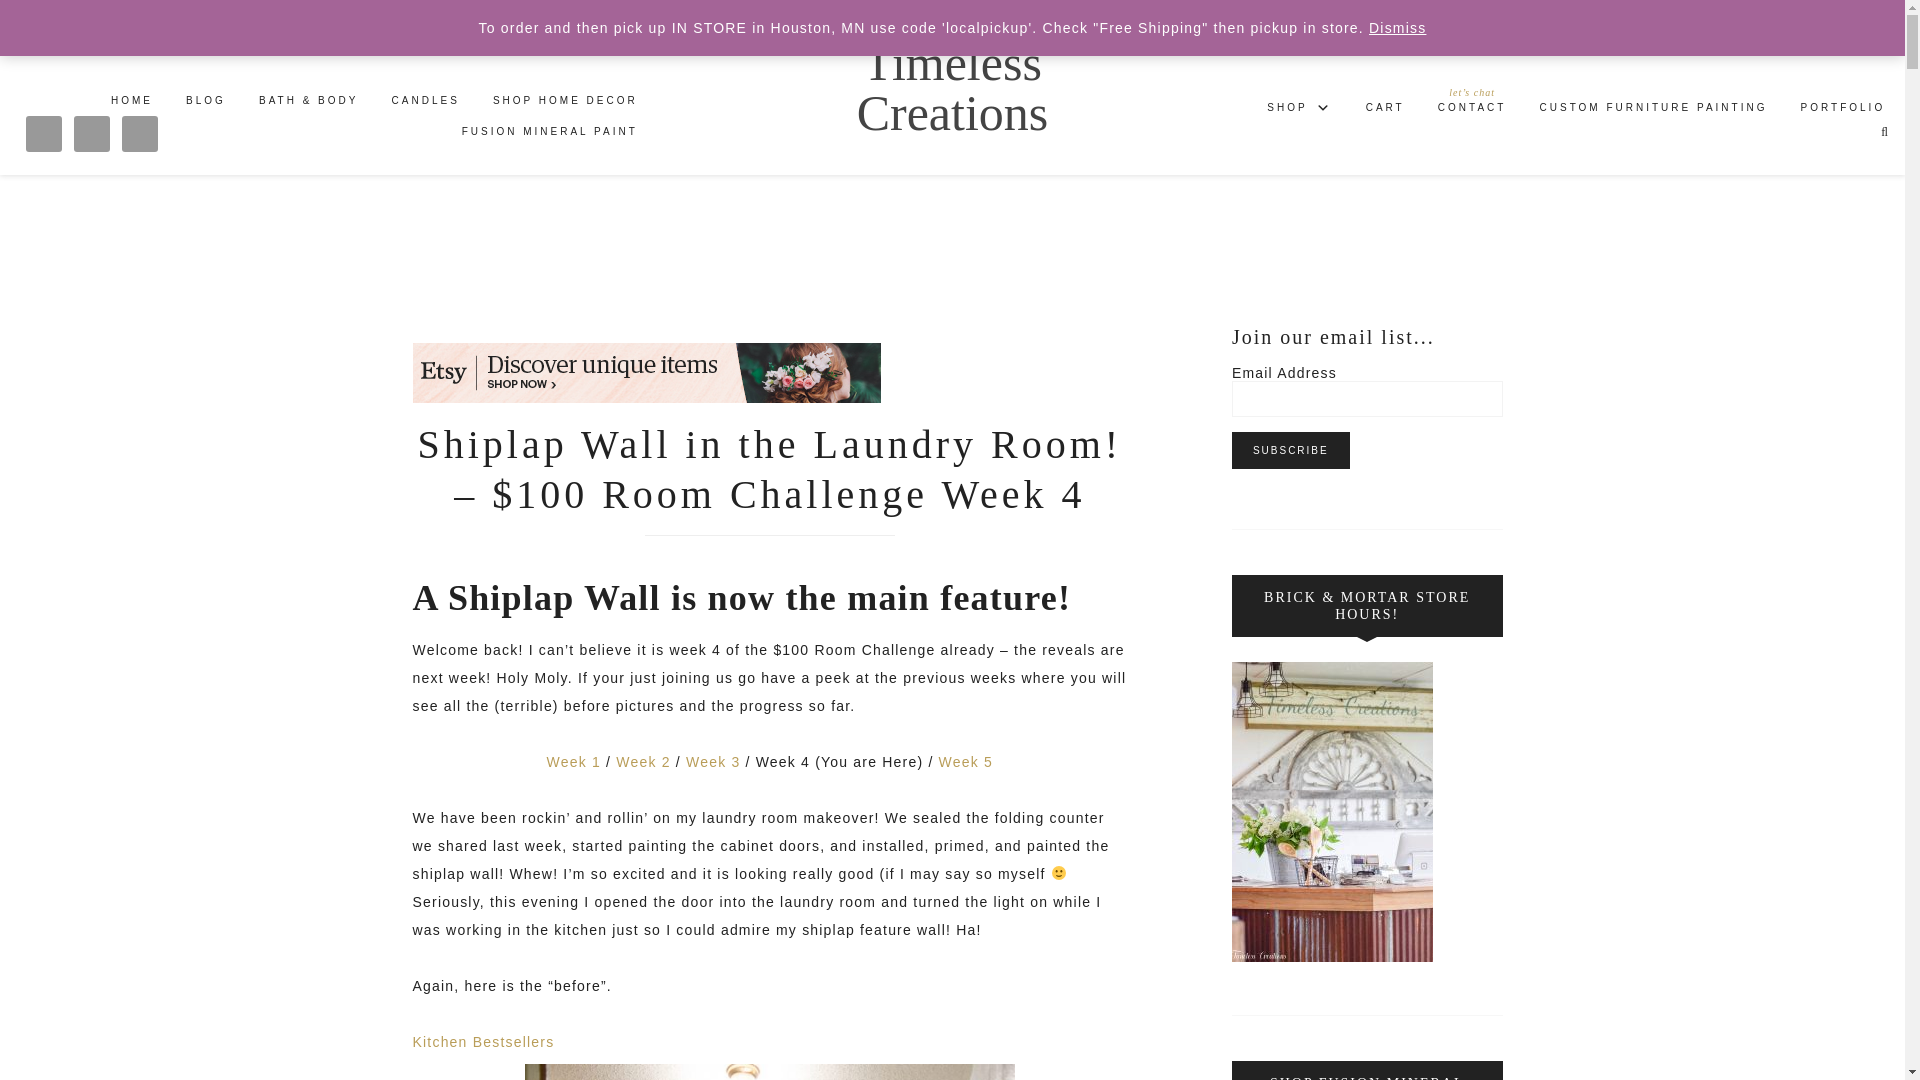 The image size is (1920, 1080). I want to click on BLOG, so click(206, 104).